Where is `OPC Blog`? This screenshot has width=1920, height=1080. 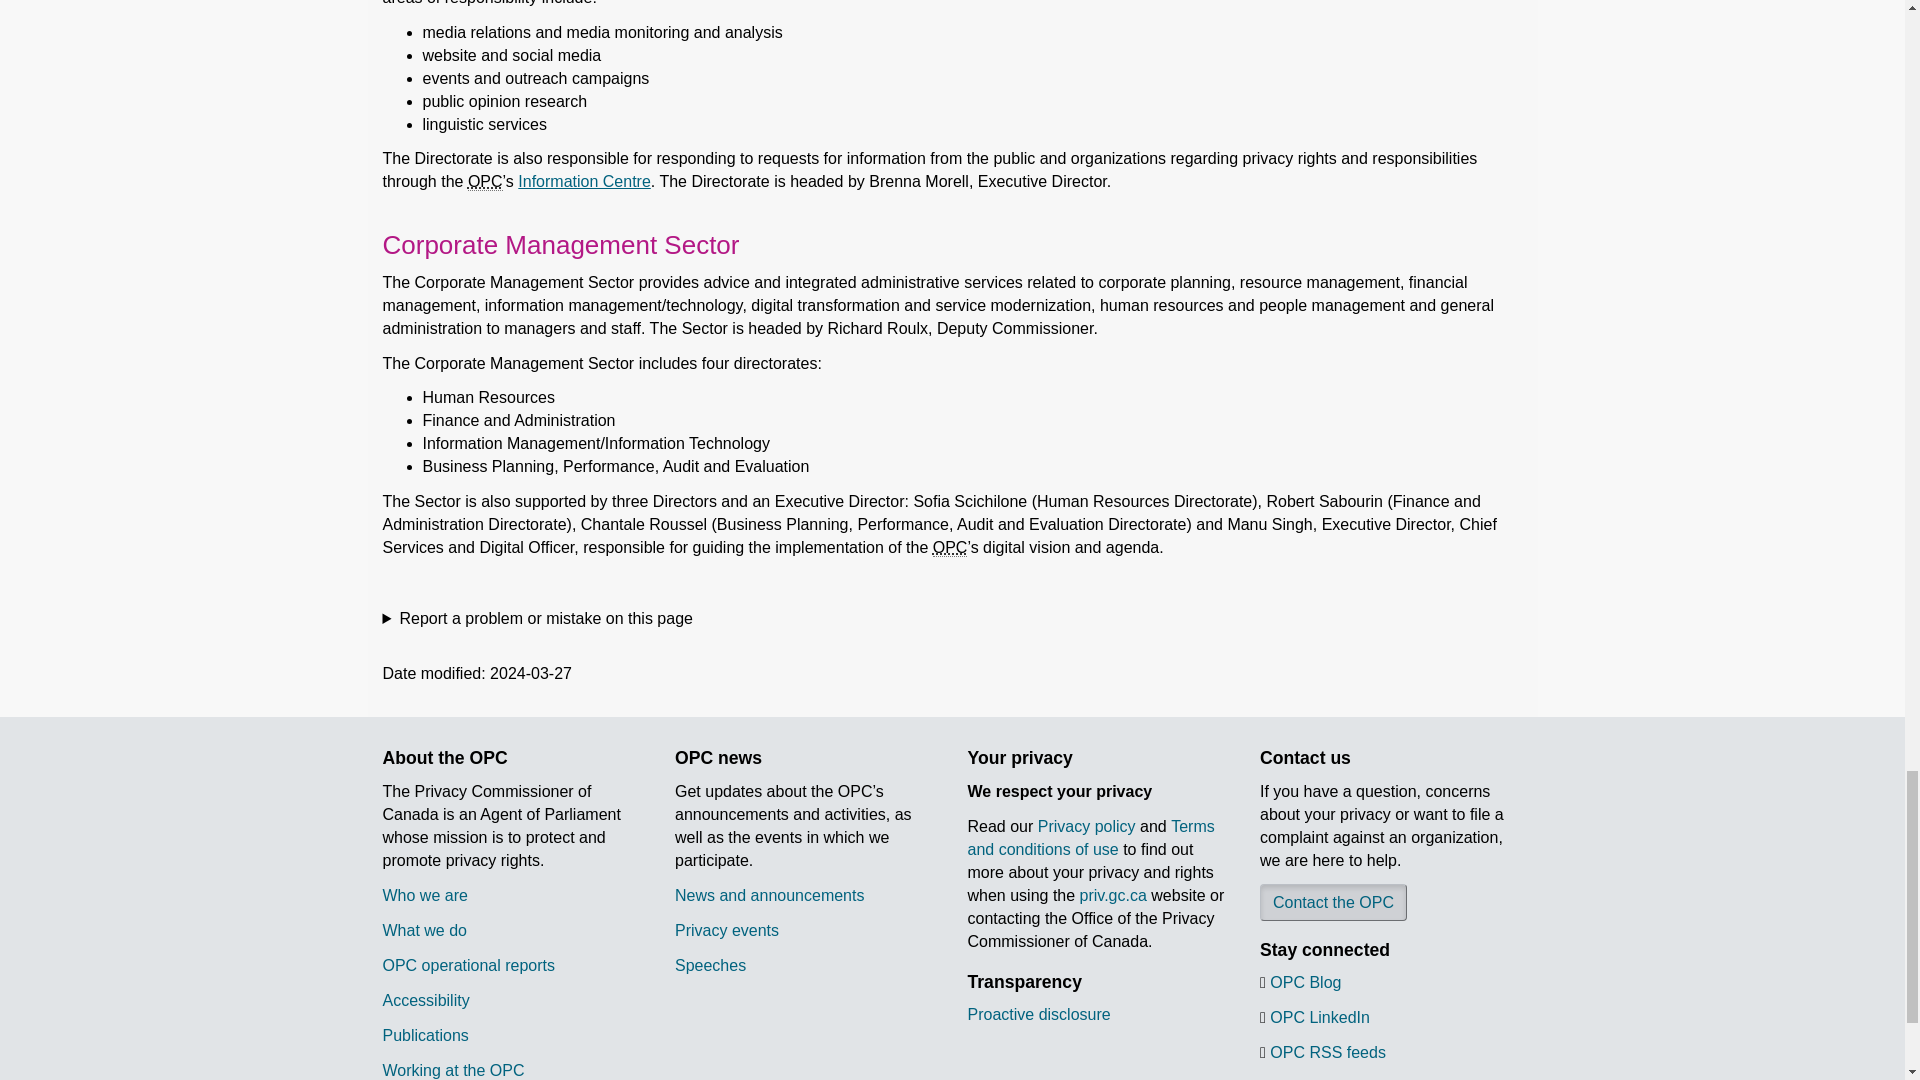 OPC Blog is located at coordinates (1304, 982).